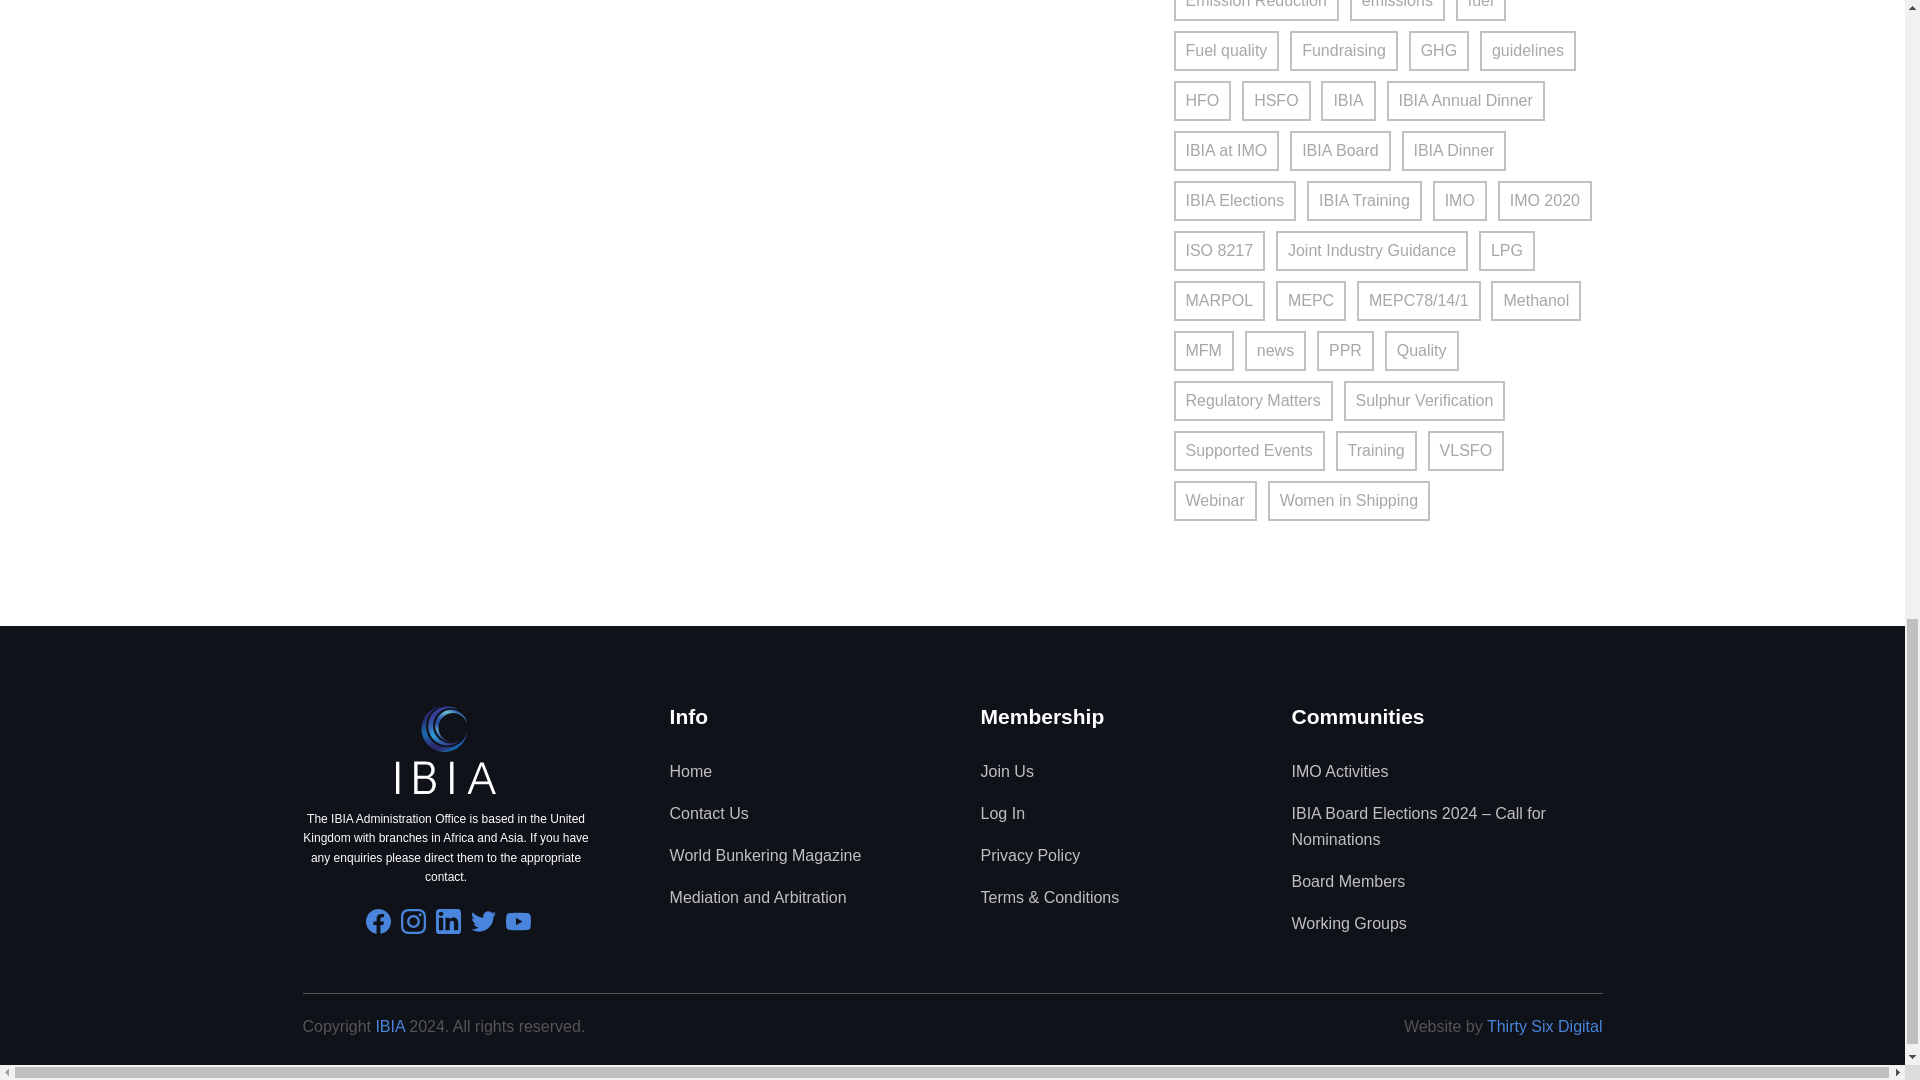  Describe the element at coordinates (518, 922) in the screenshot. I see `youtube` at that location.